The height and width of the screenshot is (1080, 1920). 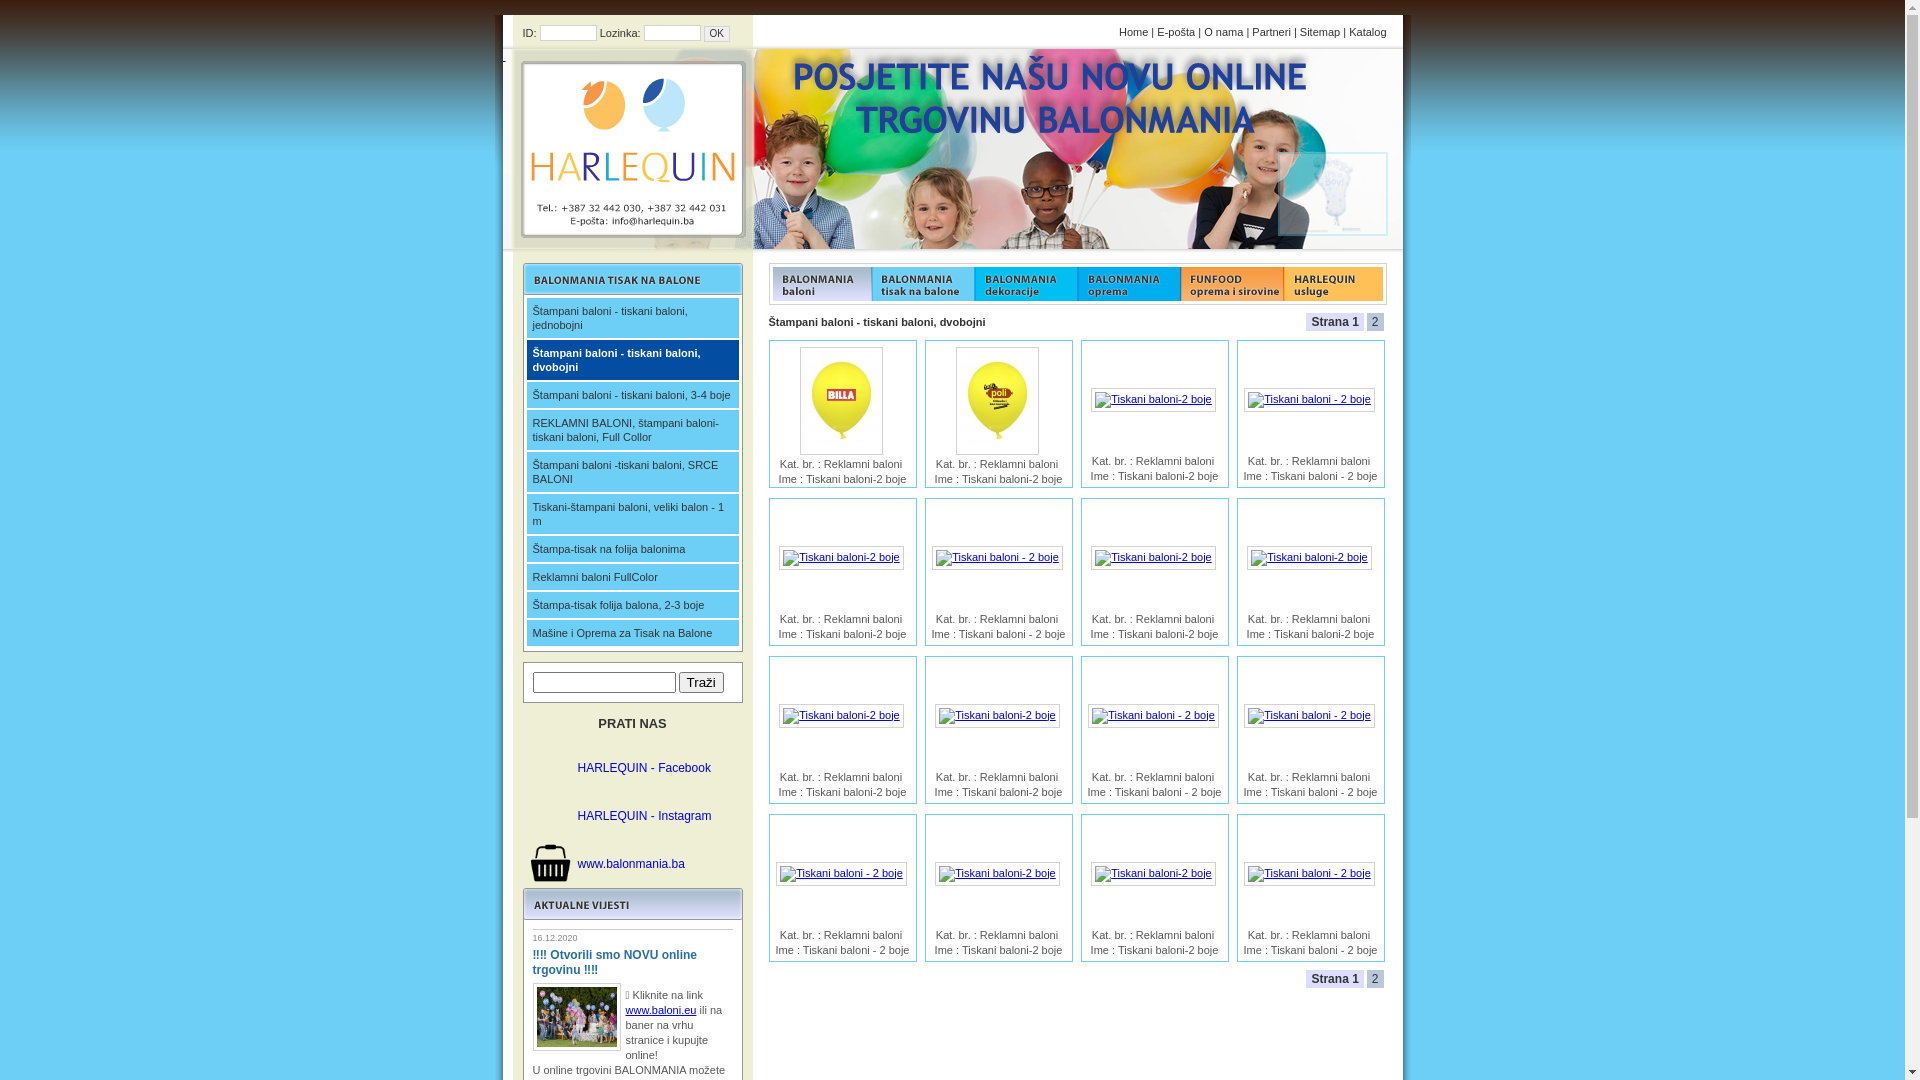 I want to click on FUNFOOD products, so click(x=1232, y=284).